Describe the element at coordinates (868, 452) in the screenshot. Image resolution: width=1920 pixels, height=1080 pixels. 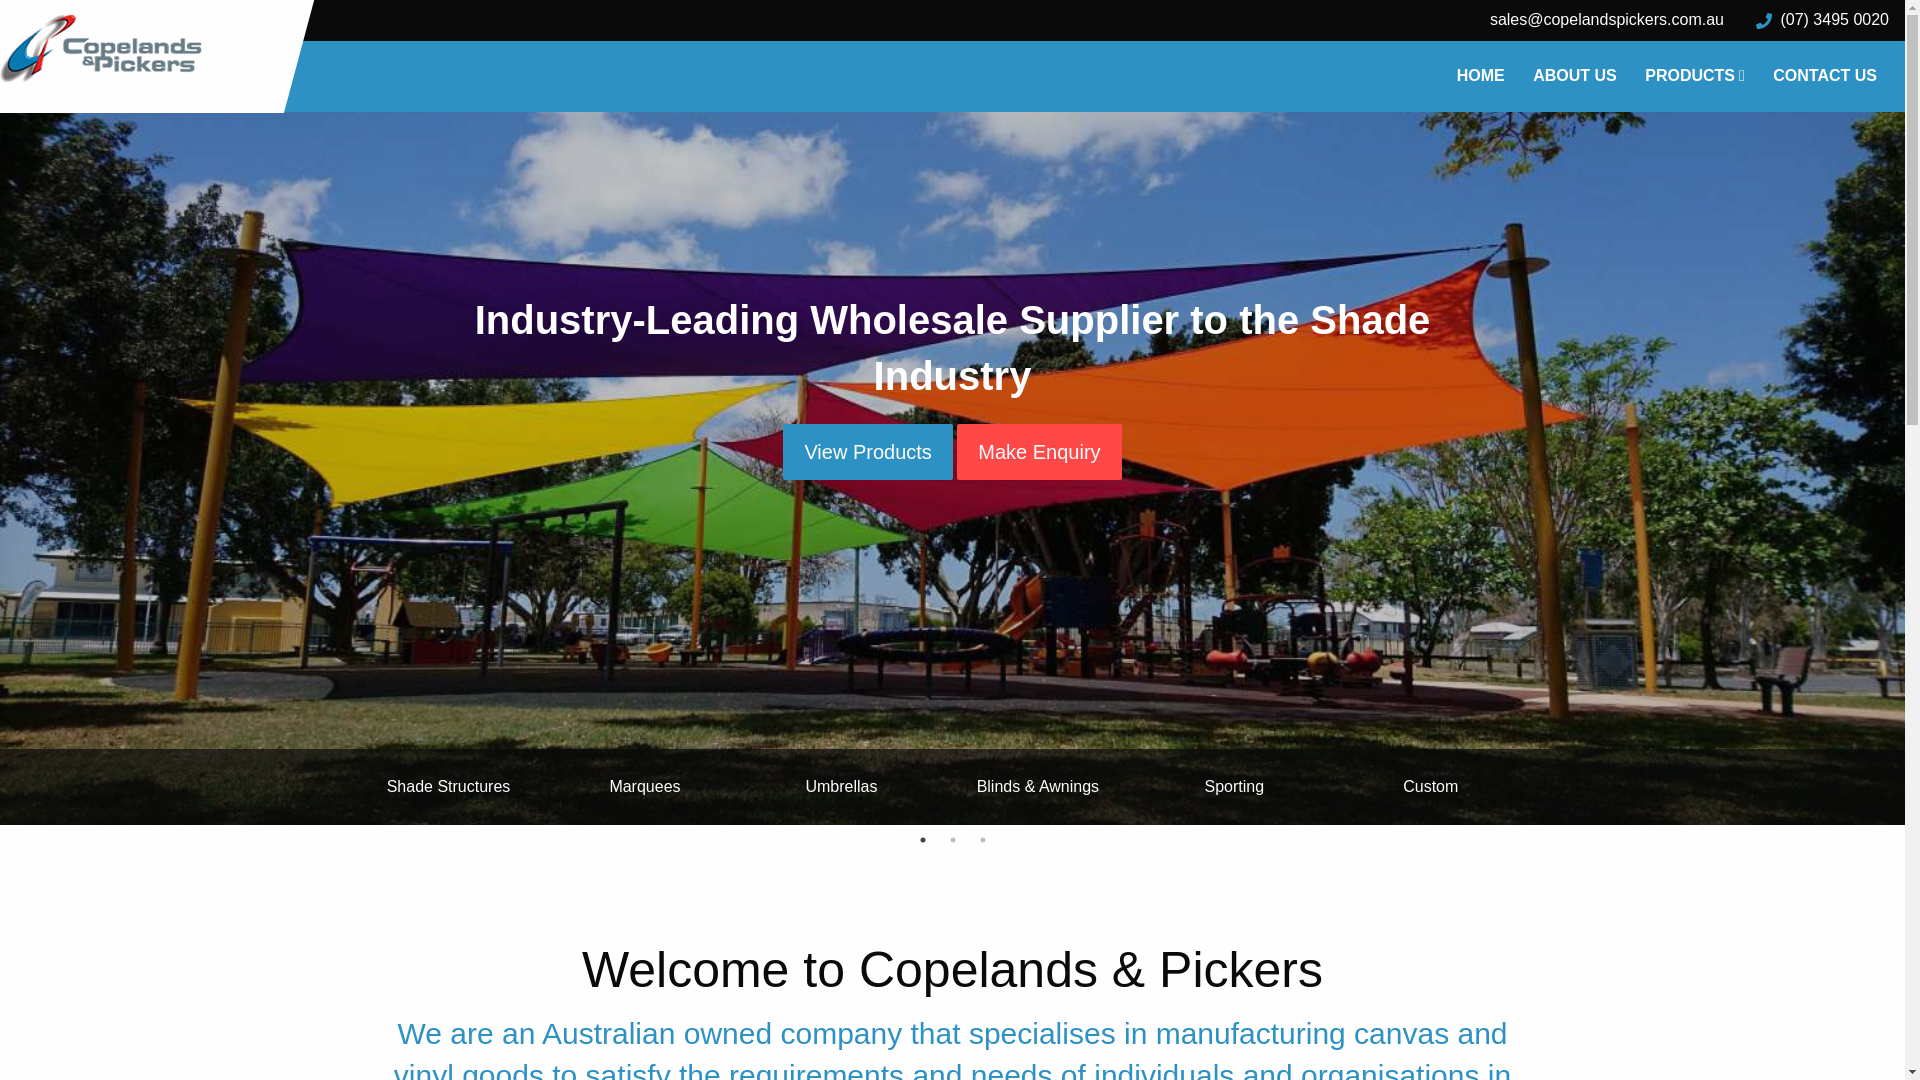
I see `View Products` at that location.